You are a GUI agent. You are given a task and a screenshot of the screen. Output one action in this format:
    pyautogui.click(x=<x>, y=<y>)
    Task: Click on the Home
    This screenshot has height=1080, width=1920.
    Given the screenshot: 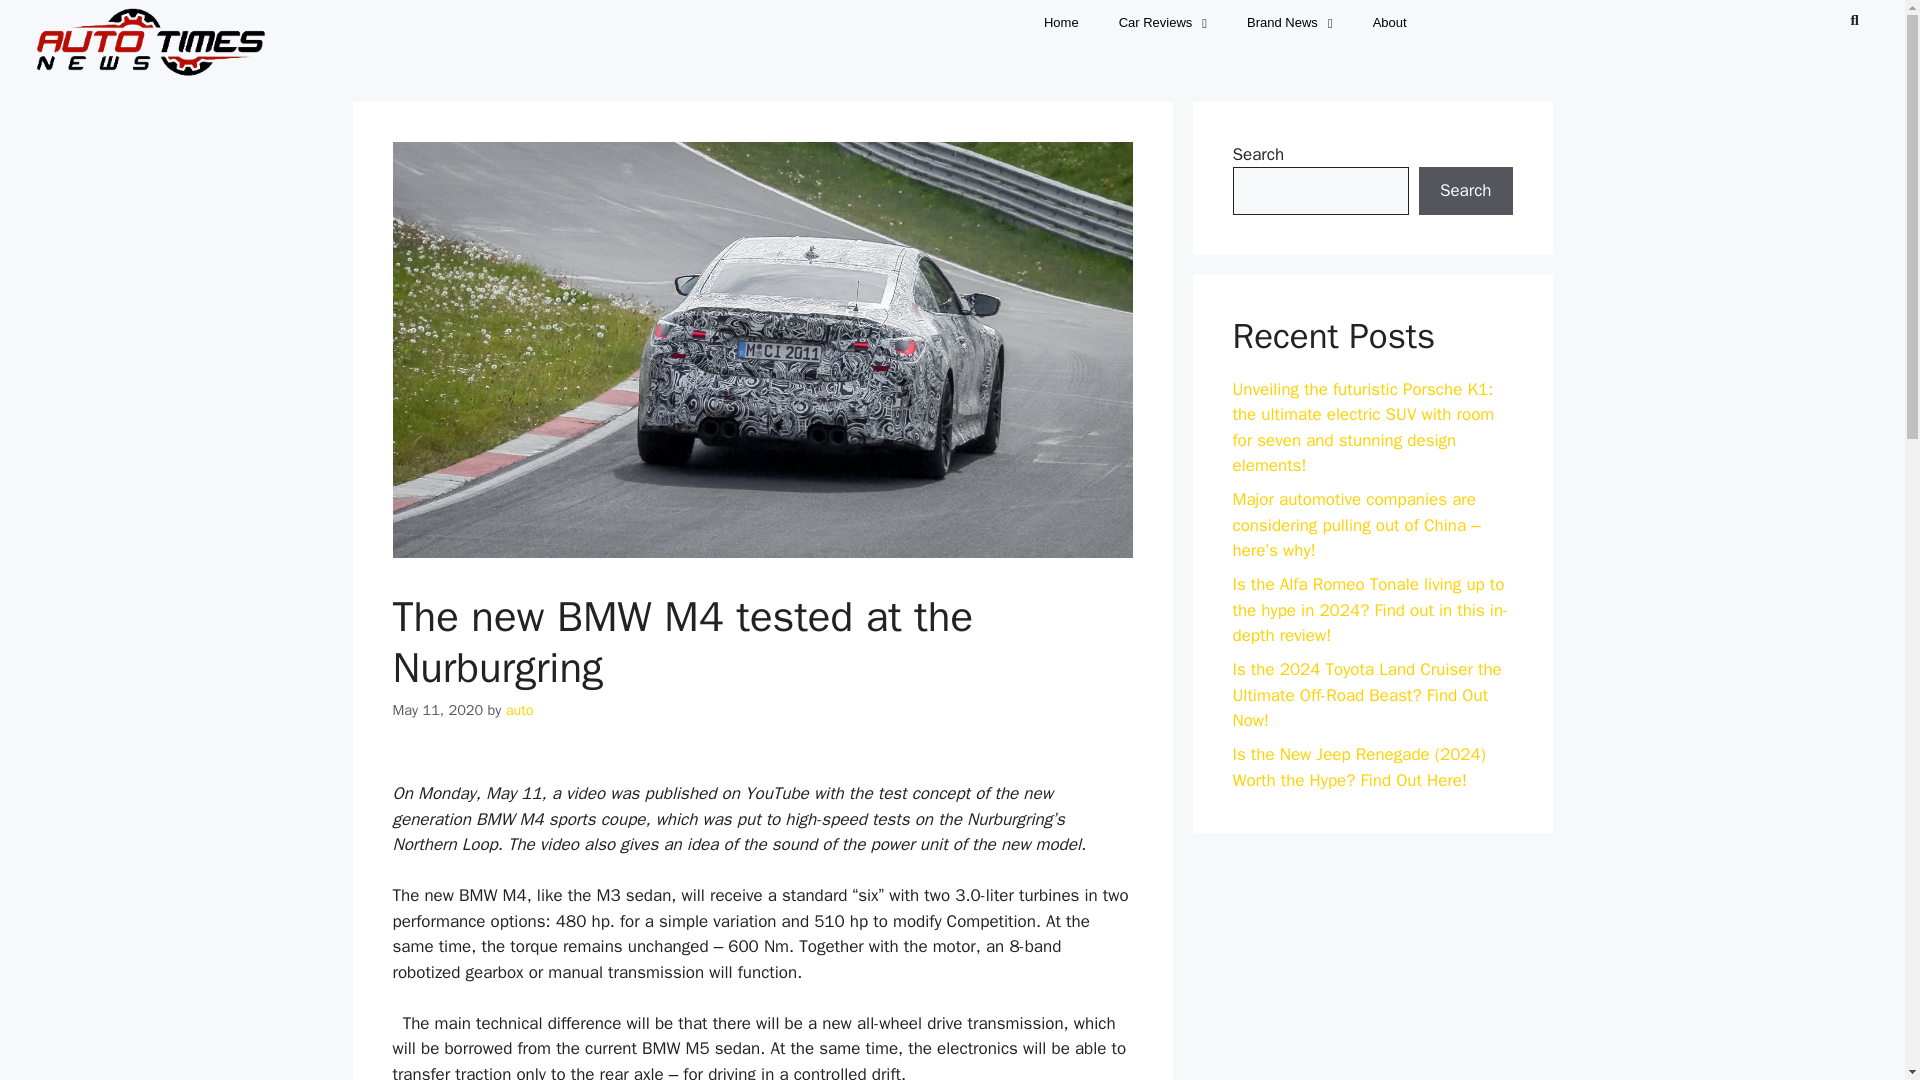 What is the action you would take?
    pyautogui.click(x=1060, y=23)
    